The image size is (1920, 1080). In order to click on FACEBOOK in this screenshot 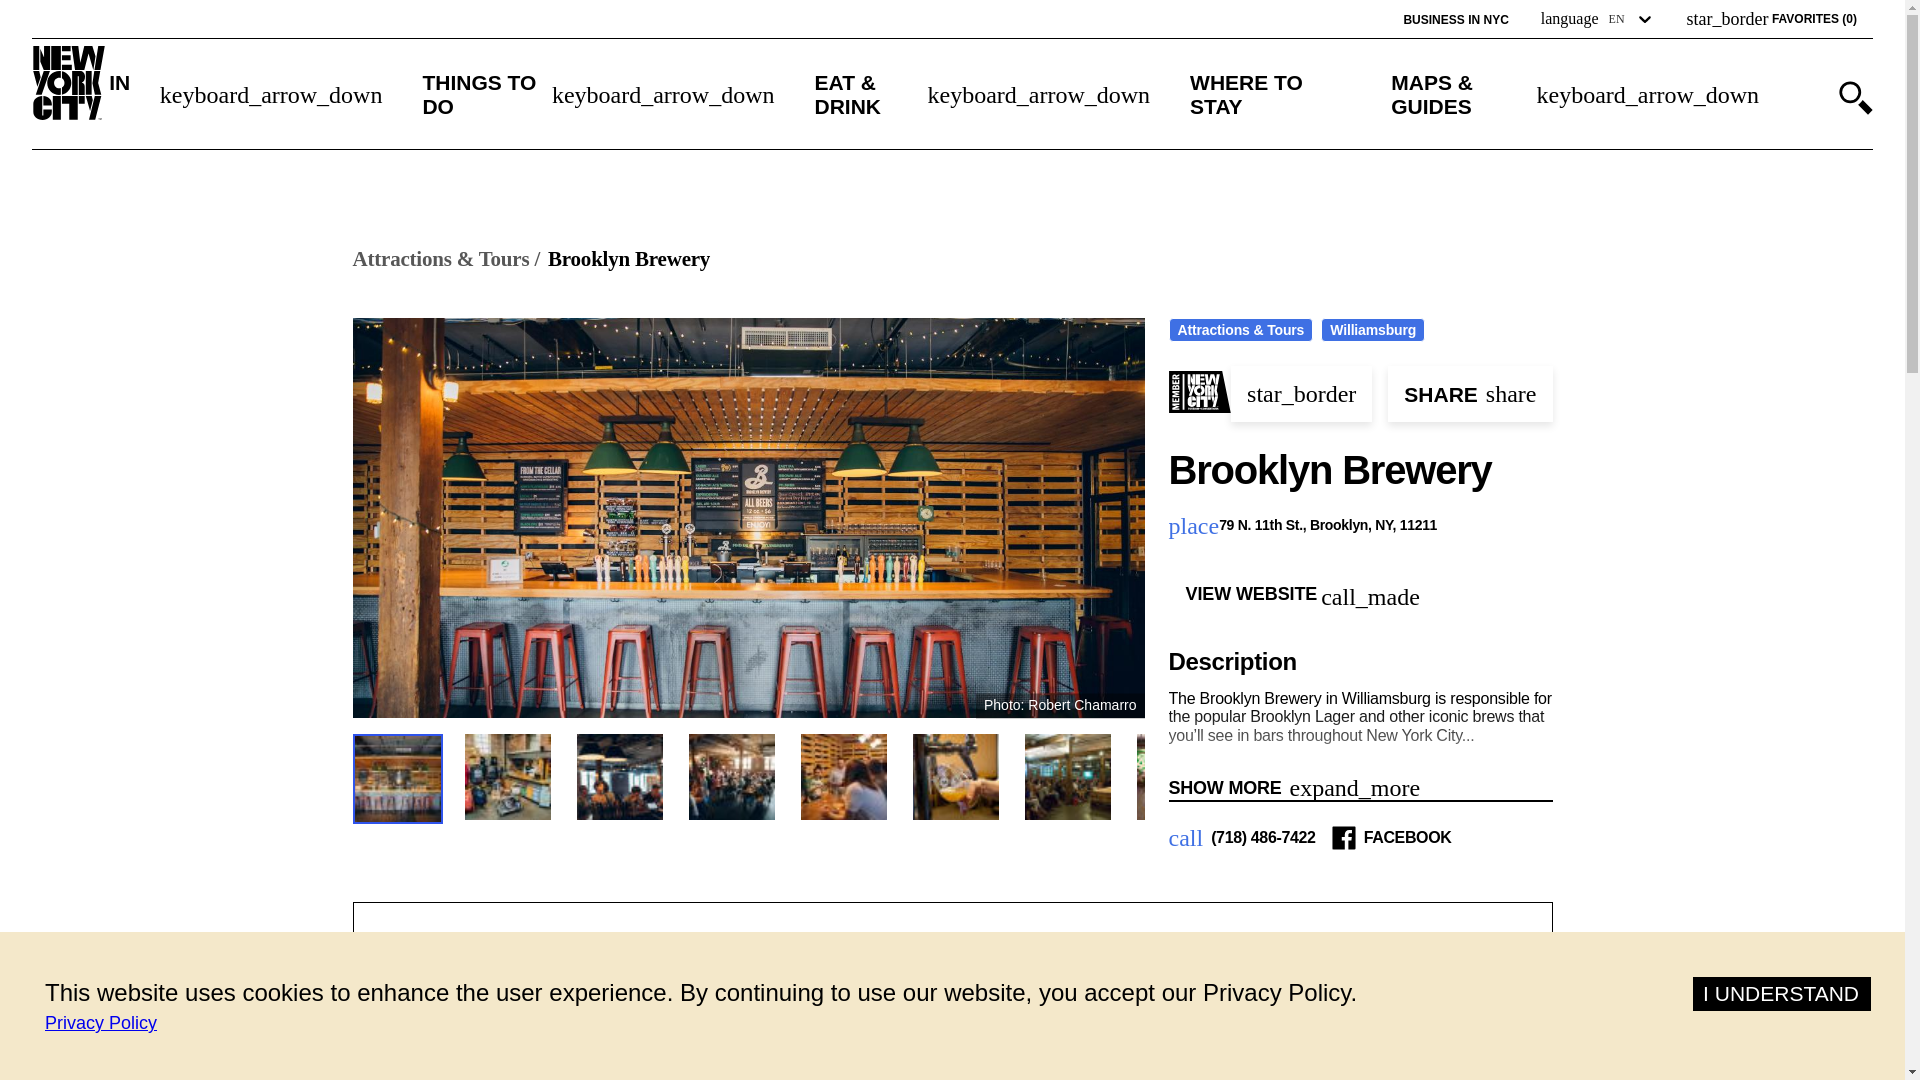, I will do `click(1407, 838)`.